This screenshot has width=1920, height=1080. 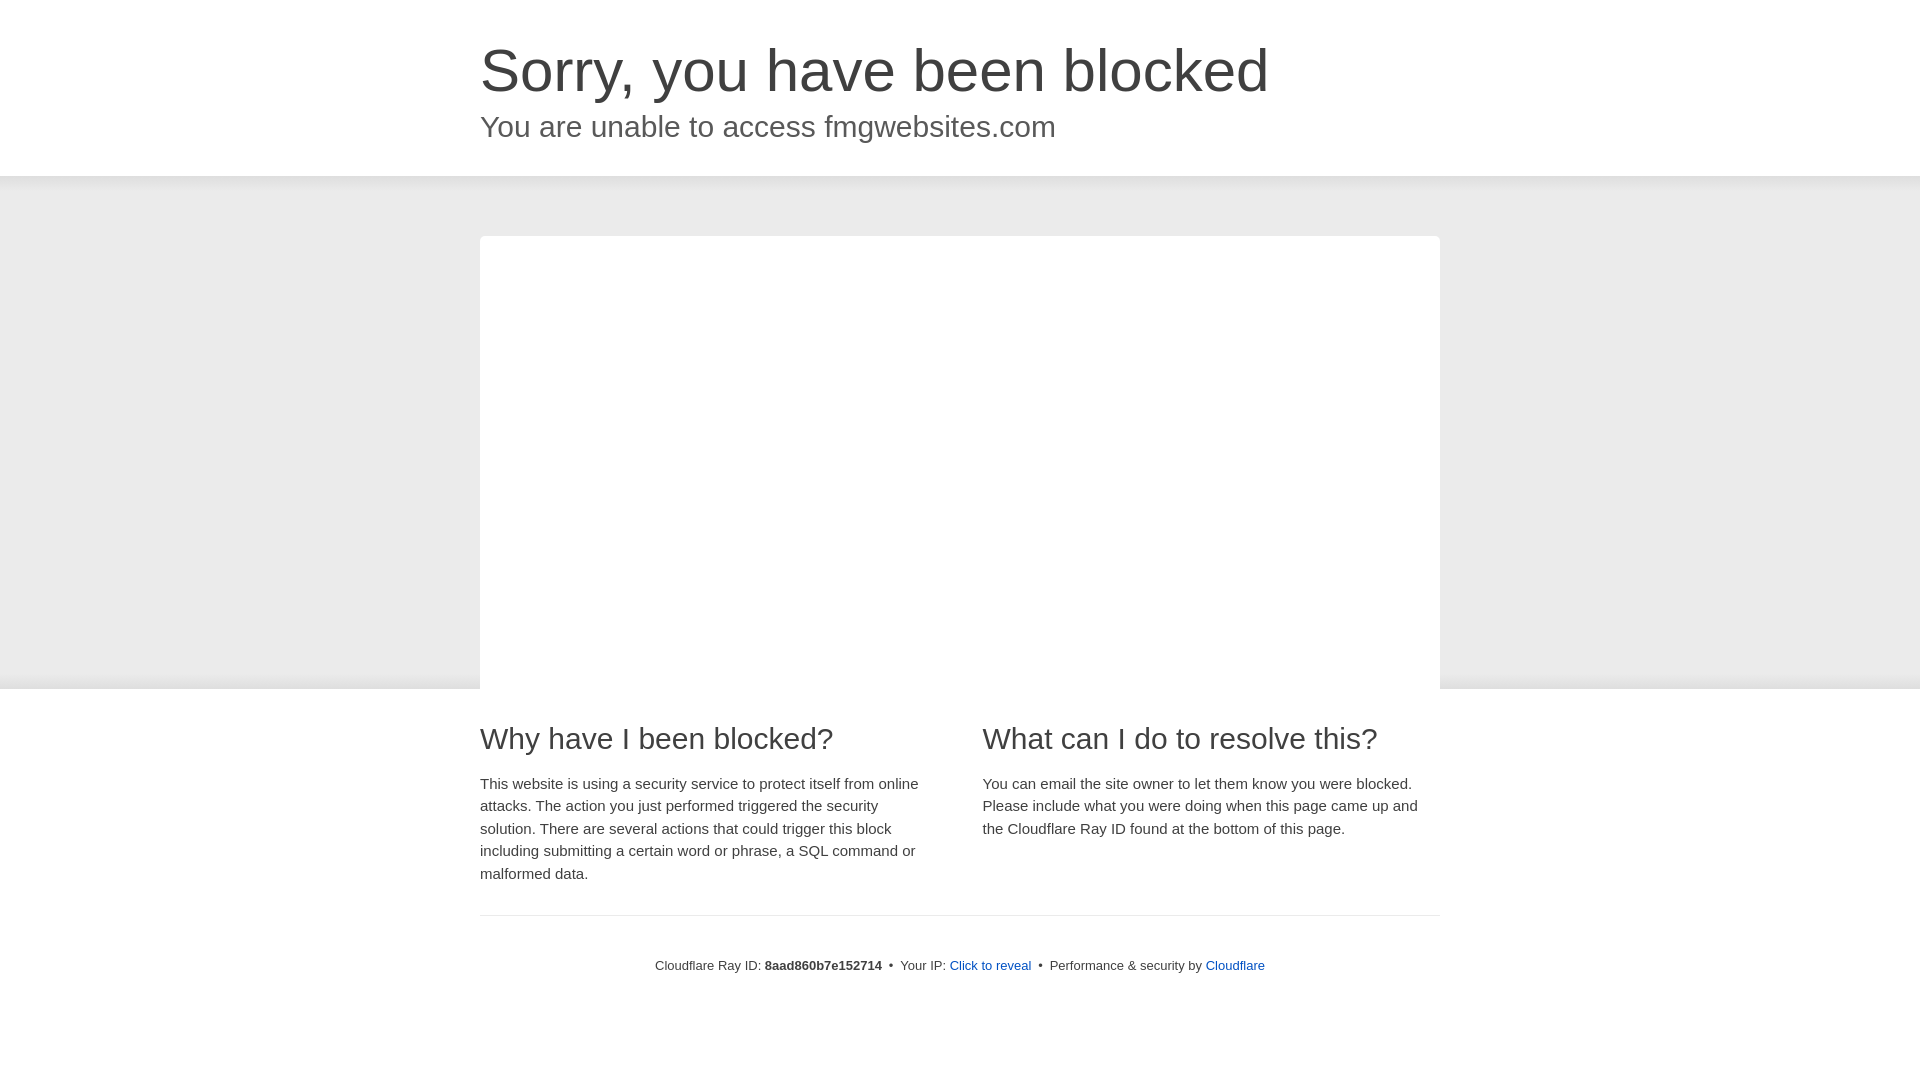 What do you see at coordinates (1235, 965) in the screenshot?
I see `Cloudflare` at bounding box center [1235, 965].